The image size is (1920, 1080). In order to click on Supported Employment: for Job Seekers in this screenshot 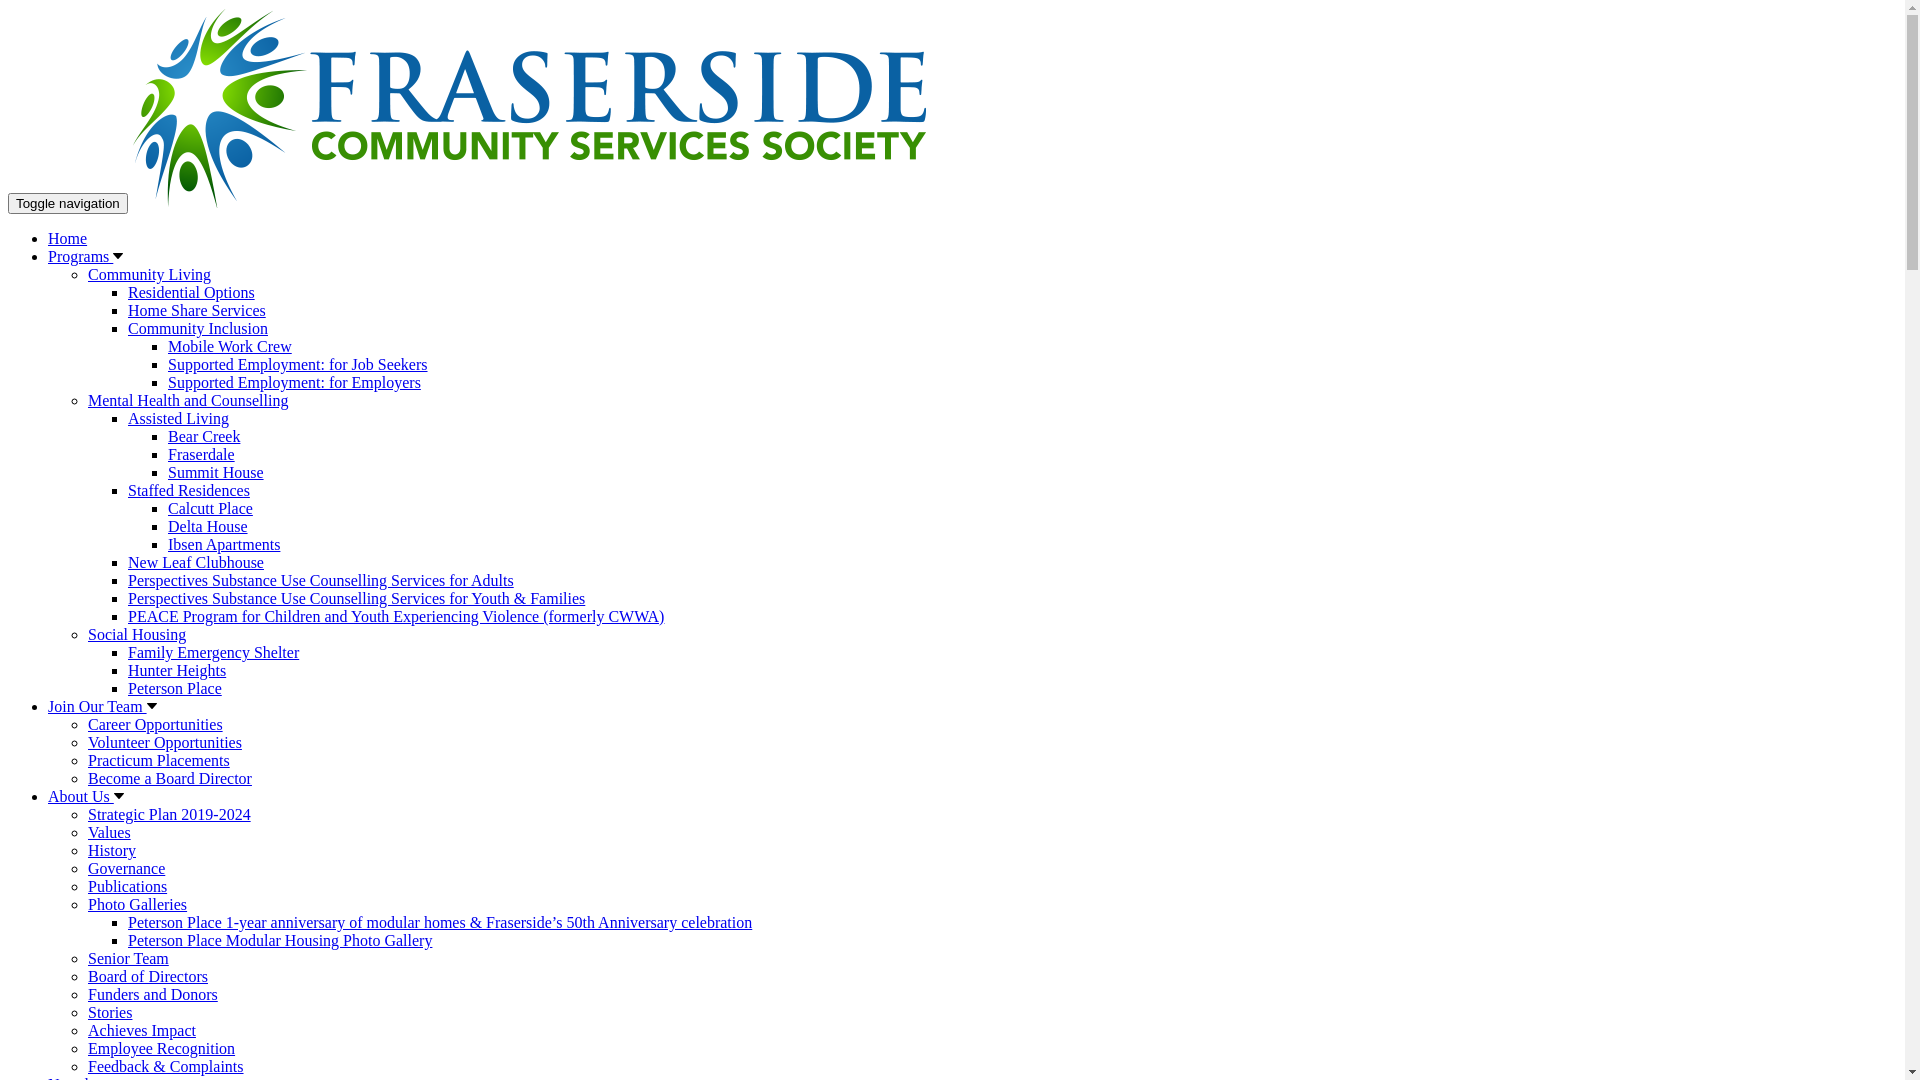, I will do `click(298, 364)`.